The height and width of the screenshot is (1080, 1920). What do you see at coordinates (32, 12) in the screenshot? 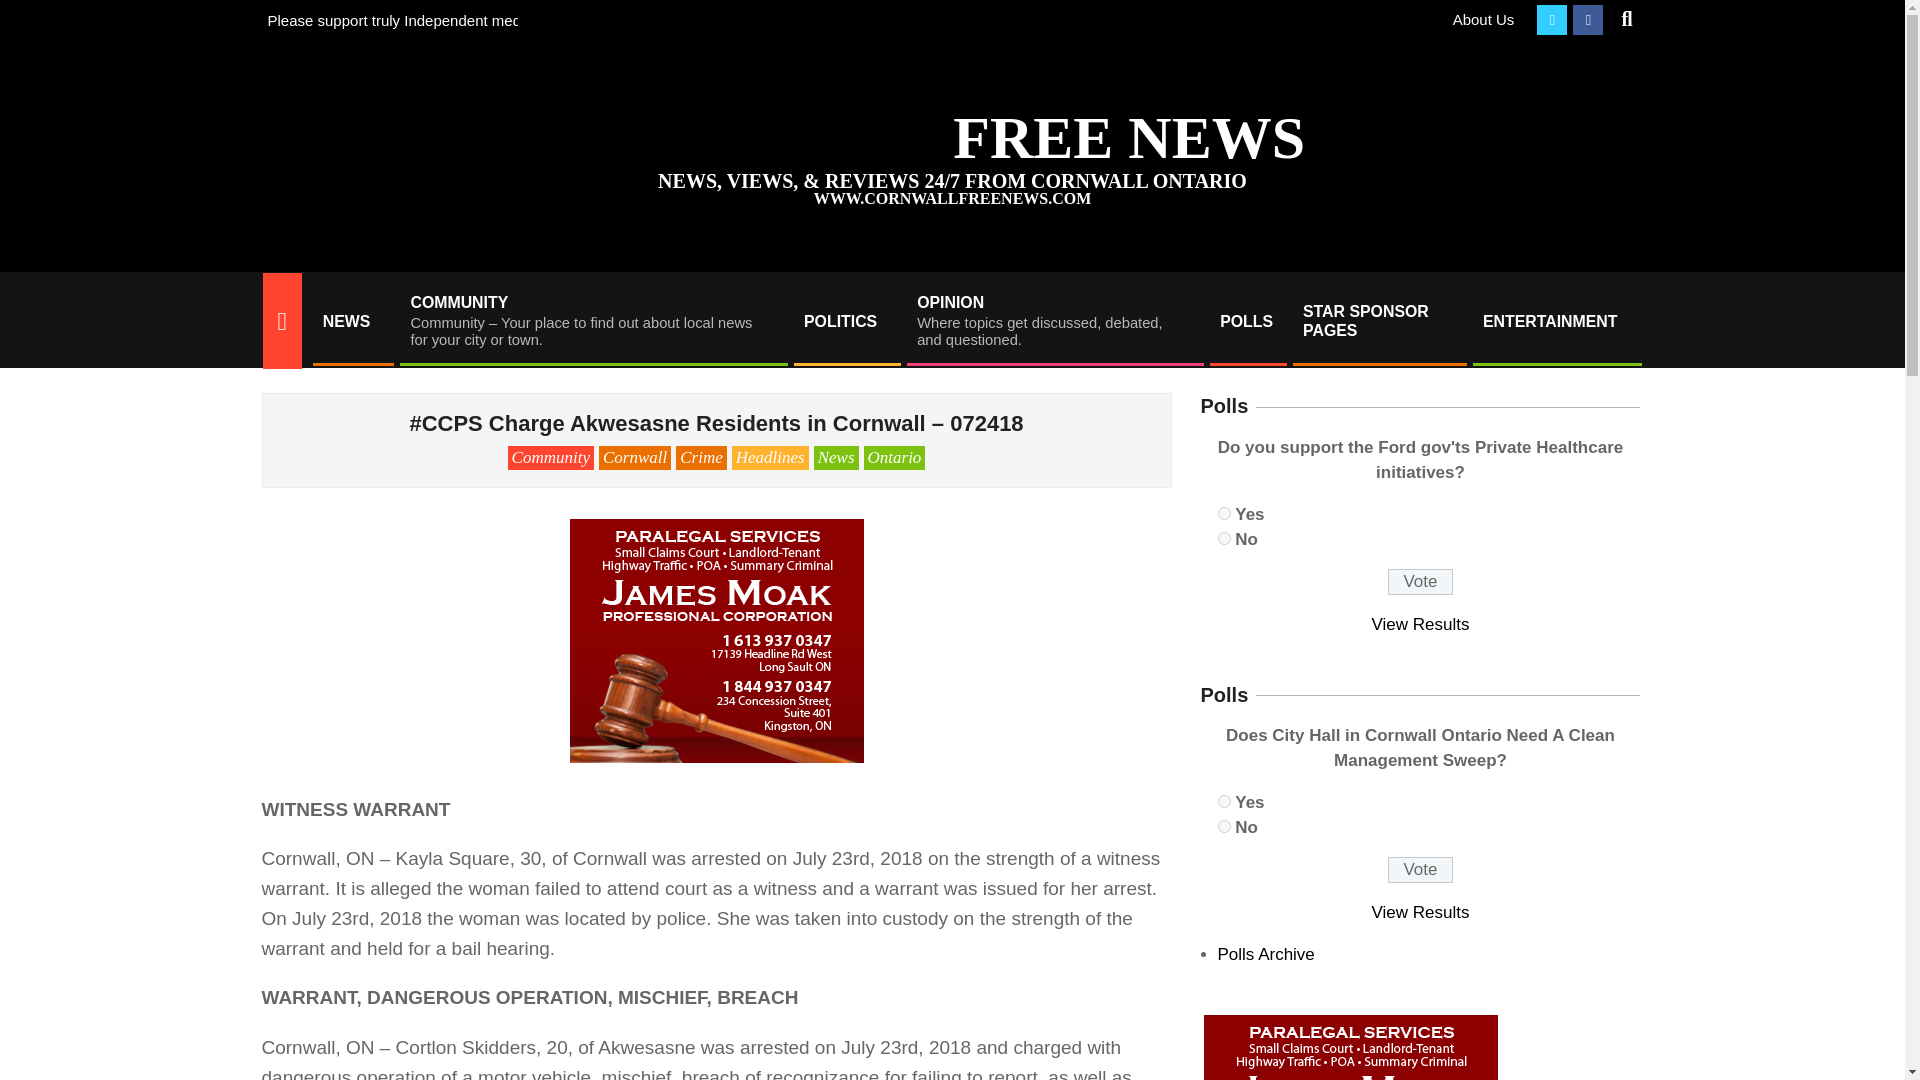
I see `STAR SPONSOR PAGES` at bounding box center [32, 12].